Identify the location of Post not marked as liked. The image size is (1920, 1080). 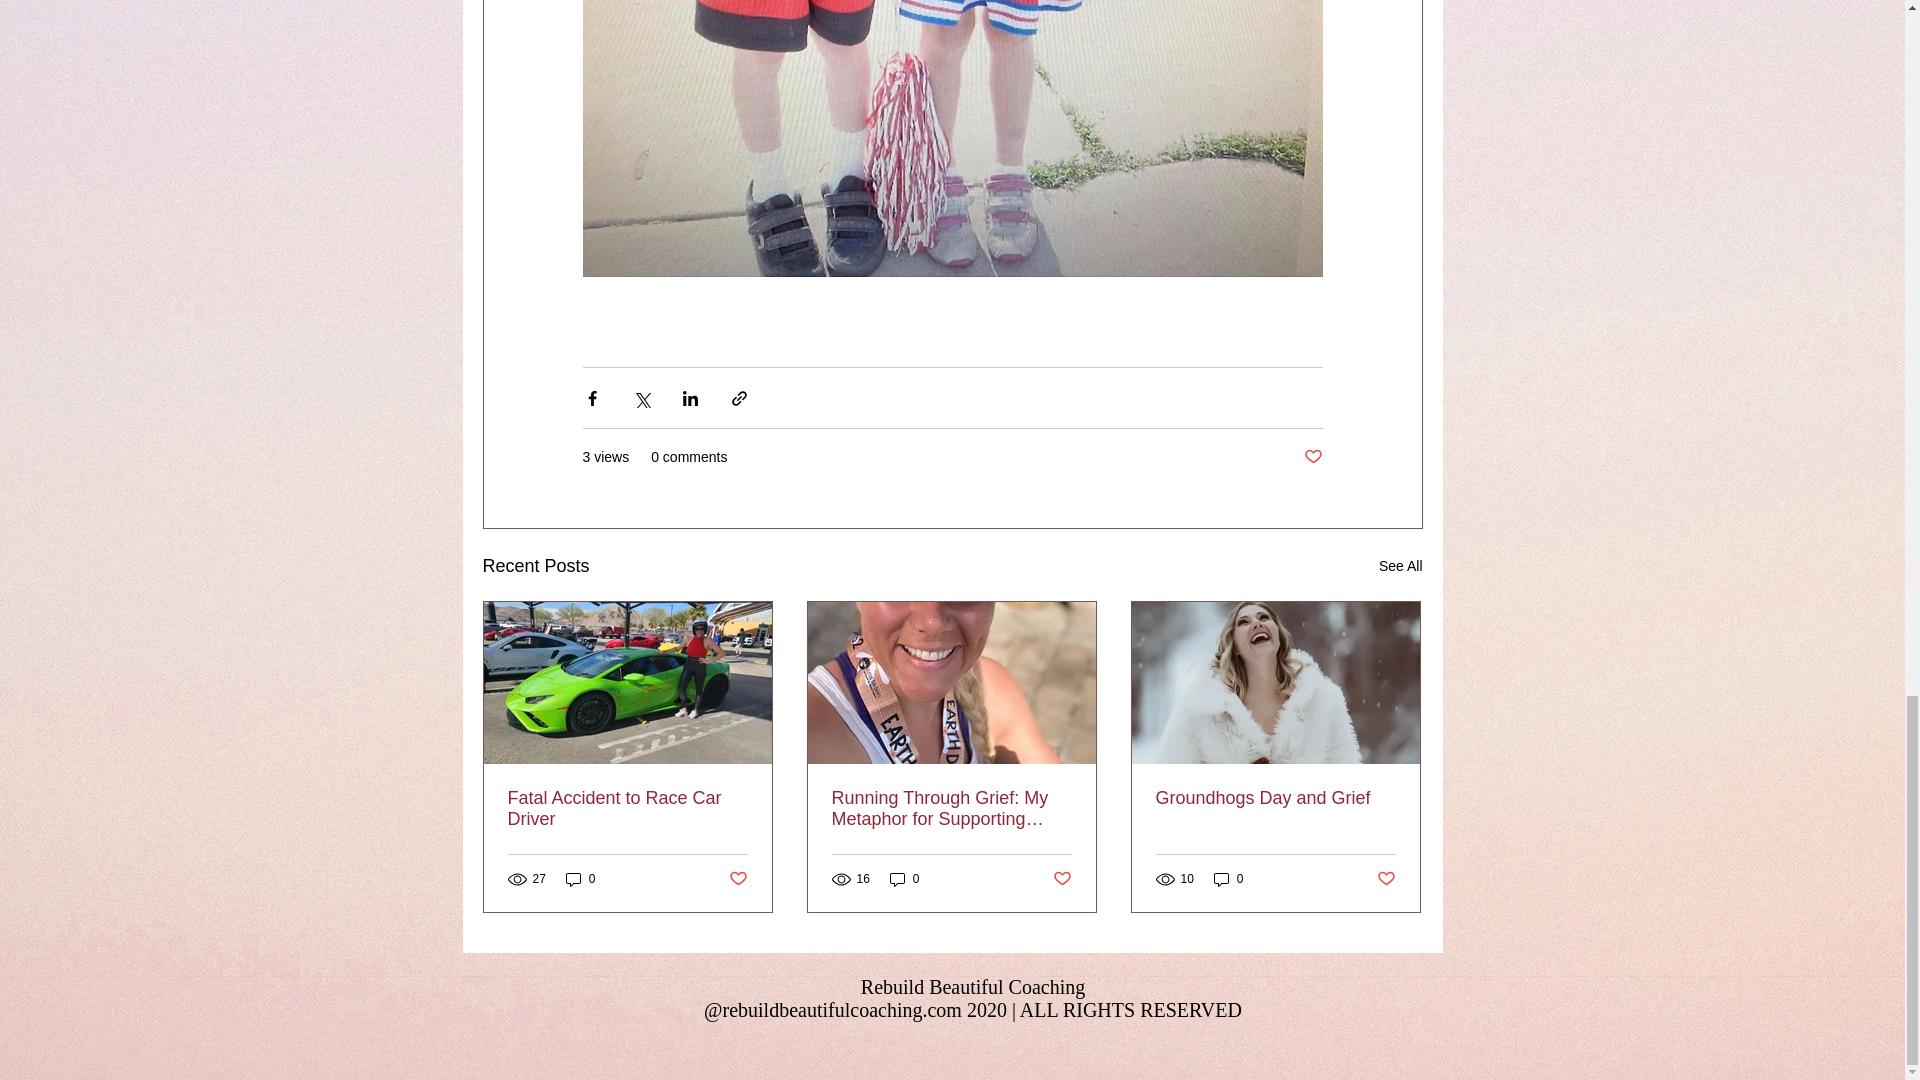
(736, 879).